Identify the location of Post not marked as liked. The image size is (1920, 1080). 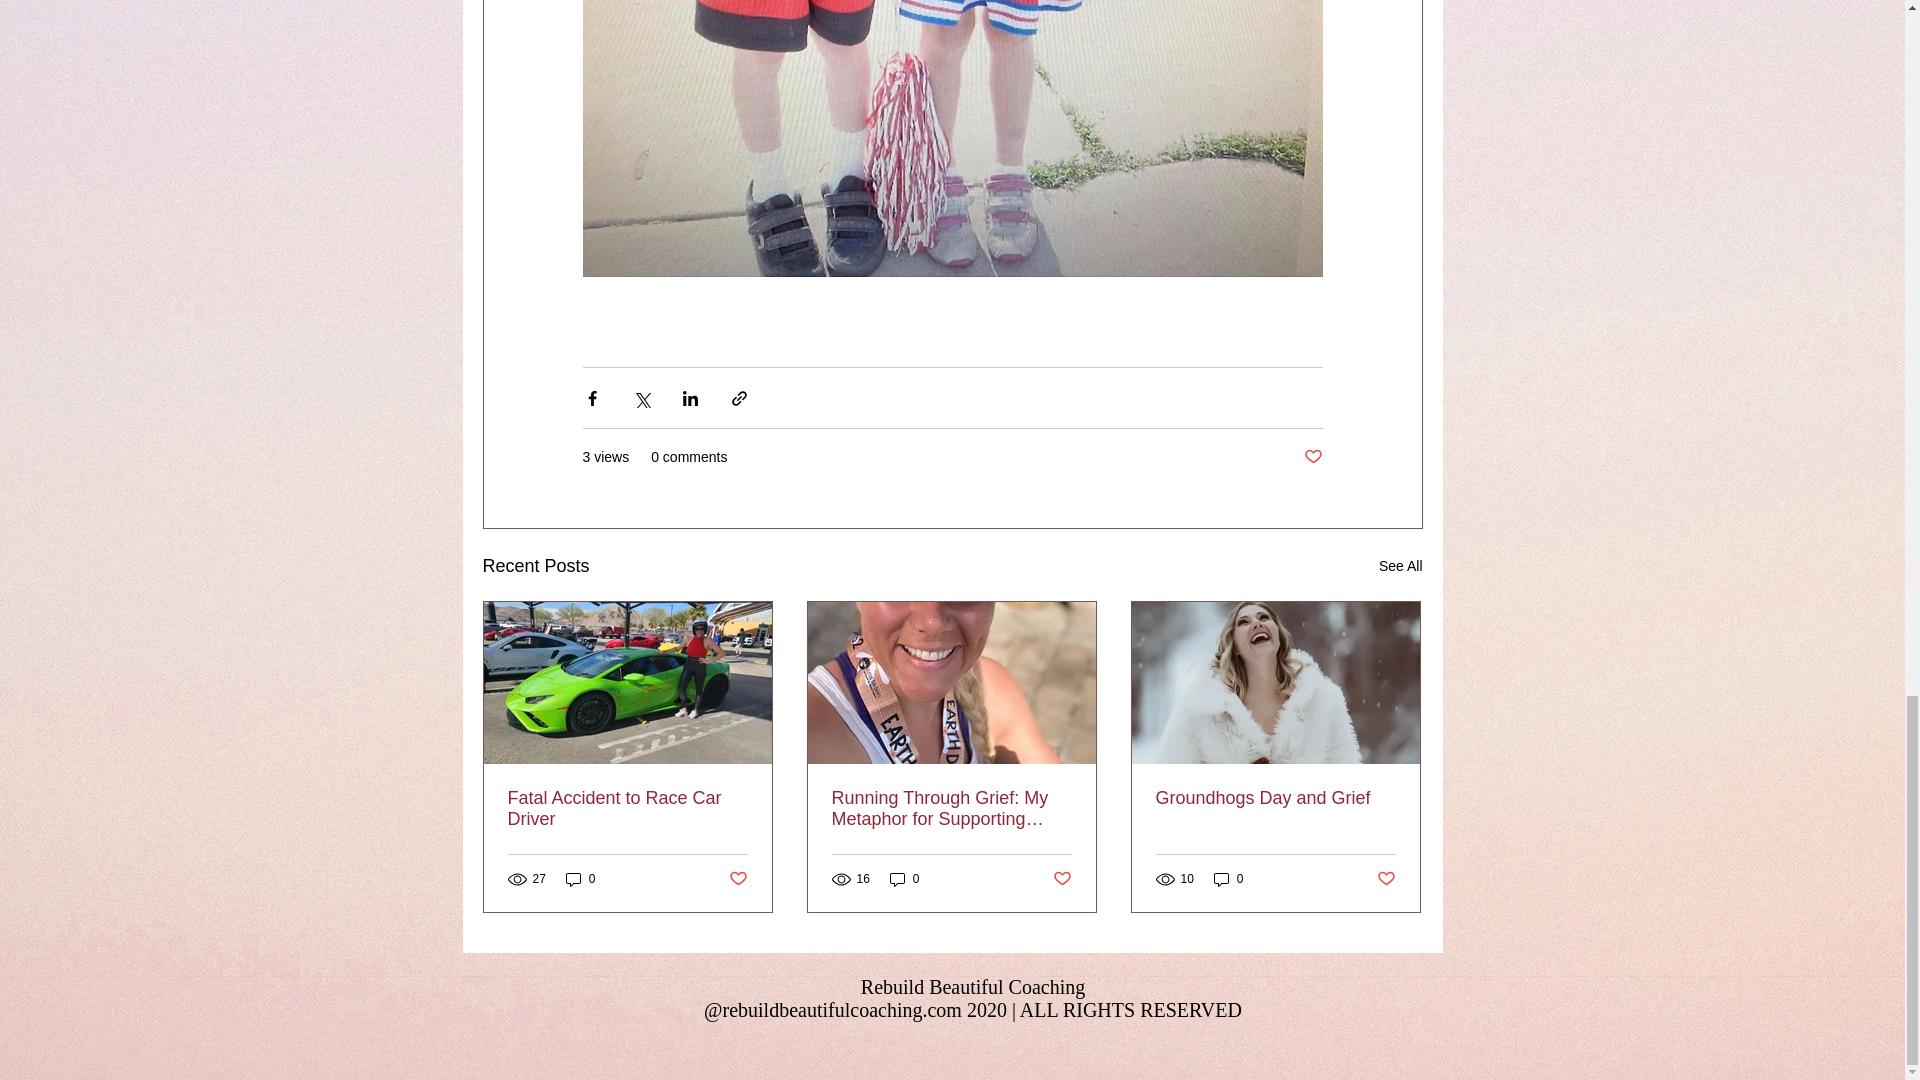
(736, 879).